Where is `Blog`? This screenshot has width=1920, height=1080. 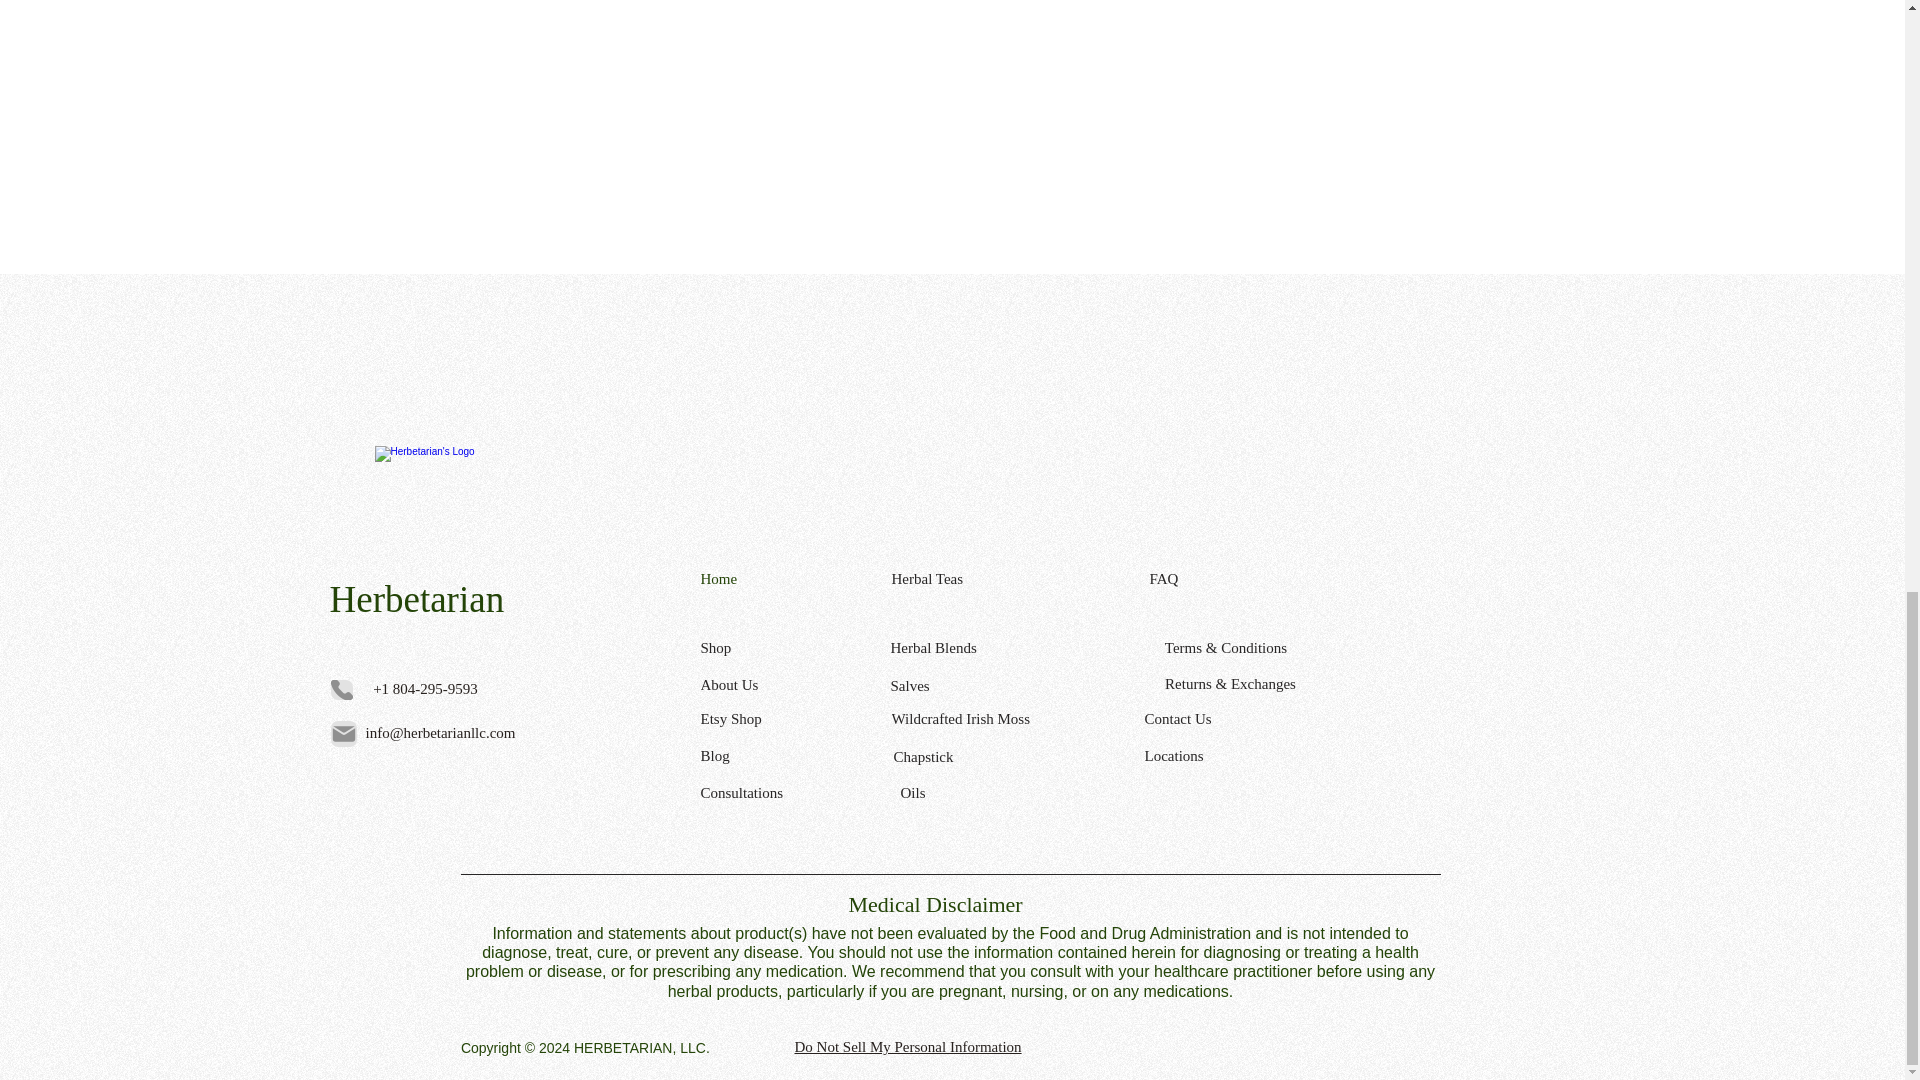
Blog is located at coordinates (771, 756).